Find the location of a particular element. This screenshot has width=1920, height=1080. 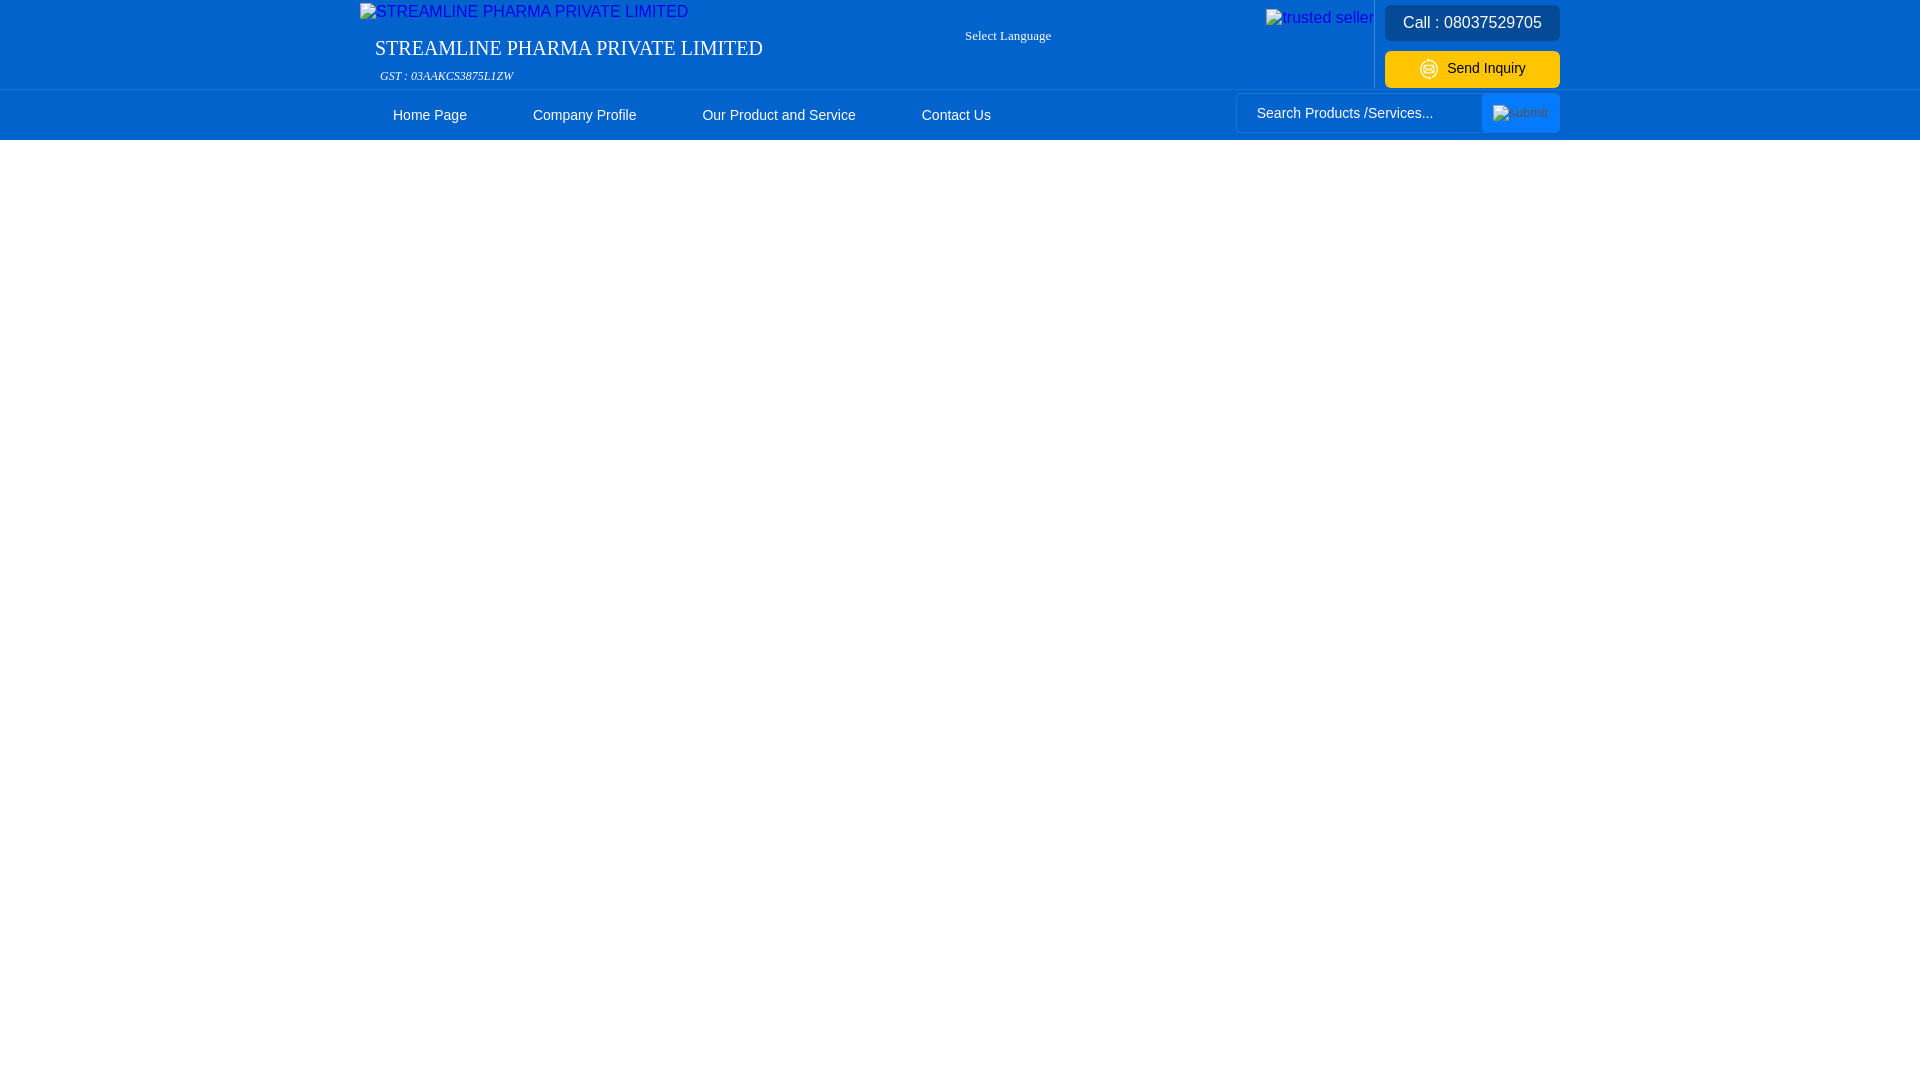

Our Product and Service is located at coordinates (778, 114).